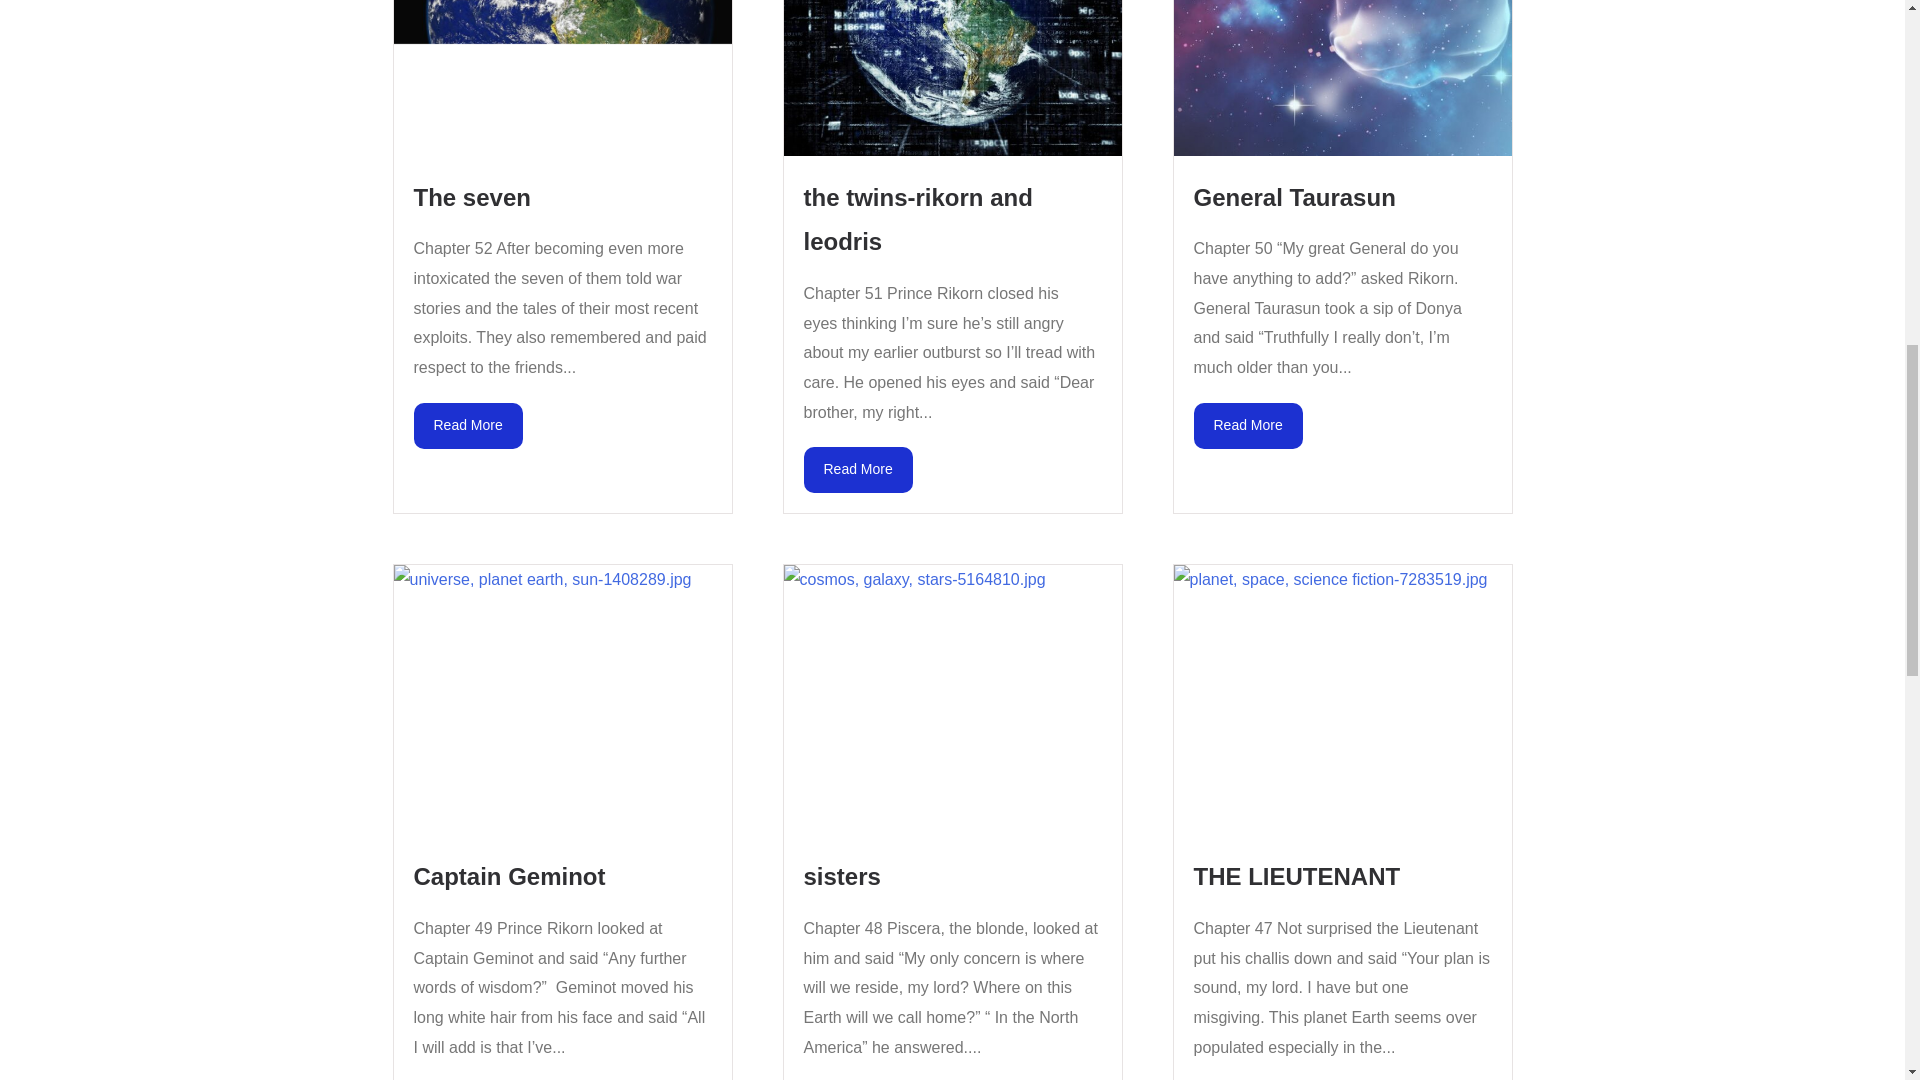 The image size is (1920, 1080). What do you see at coordinates (918, 219) in the screenshot?
I see `the twins-rikorn and leodris` at bounding box center [918, 219].